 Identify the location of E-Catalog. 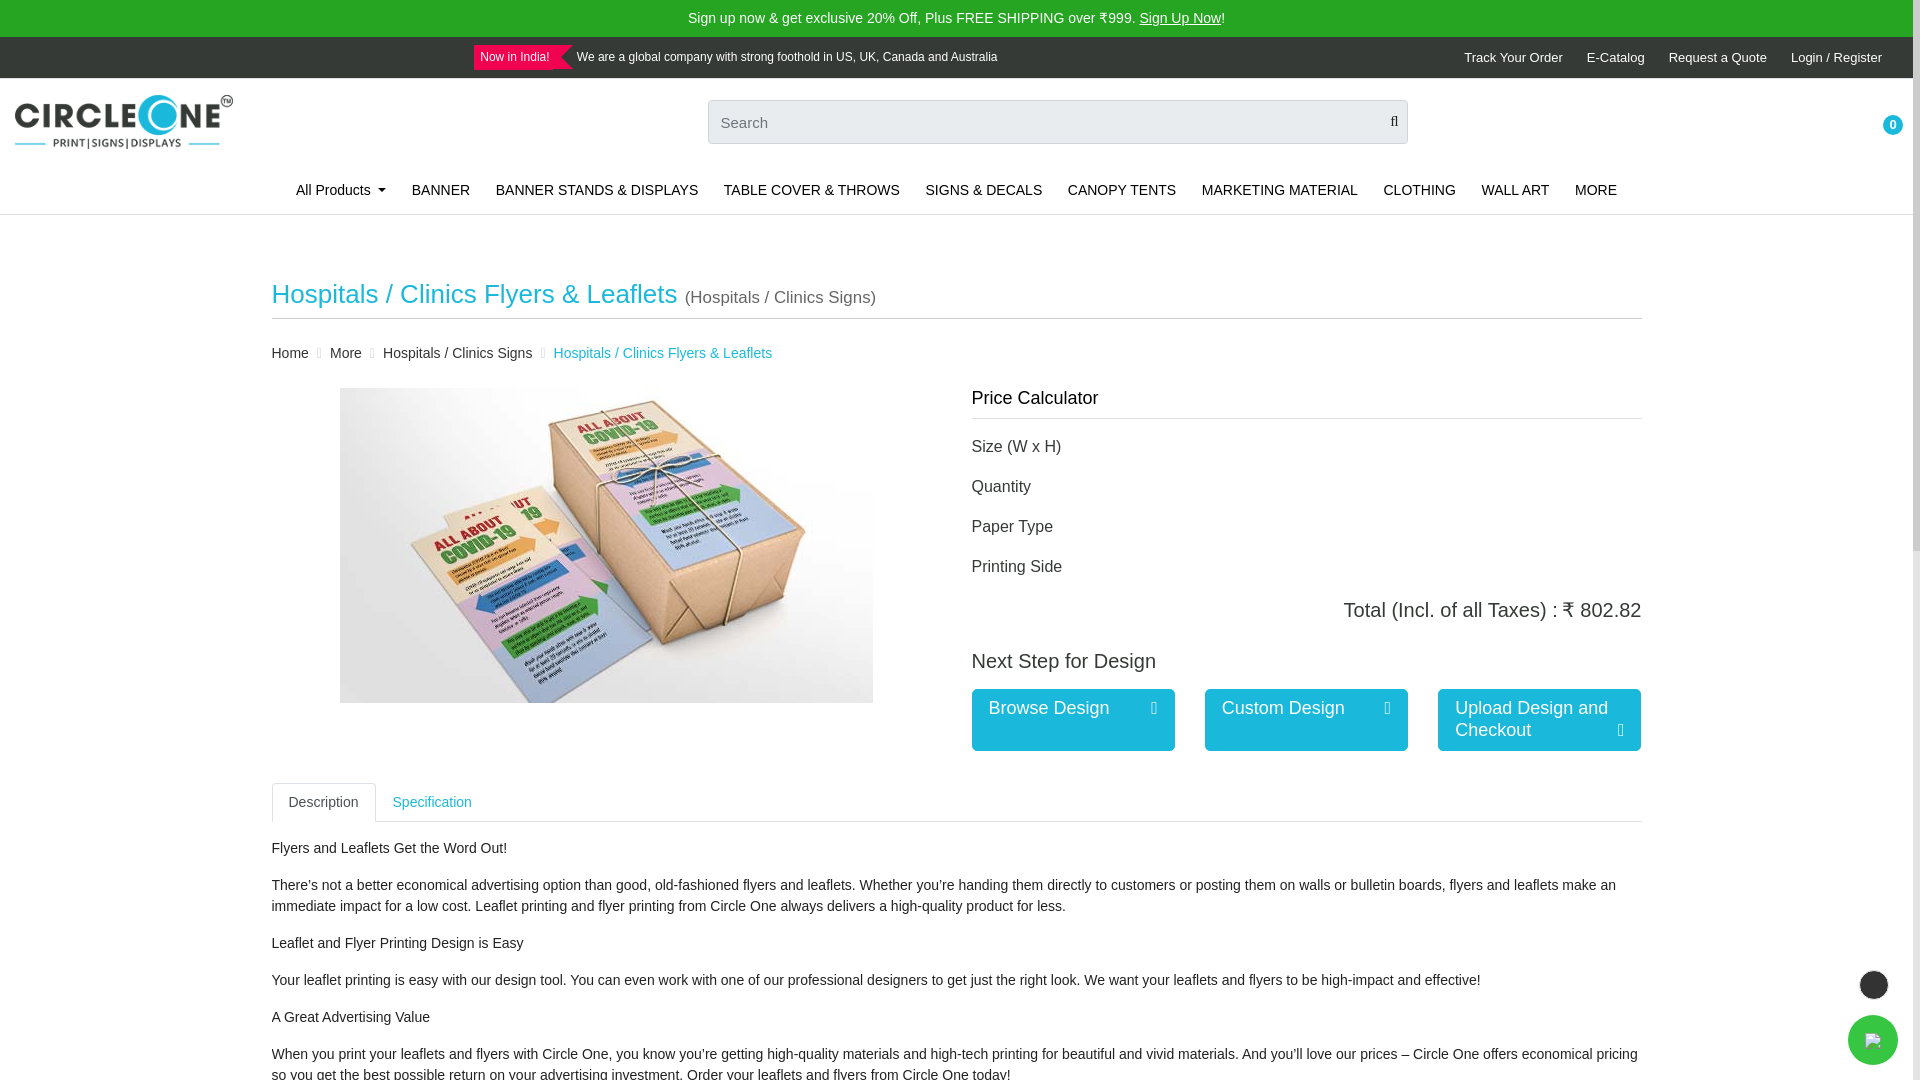
(1616, 56).